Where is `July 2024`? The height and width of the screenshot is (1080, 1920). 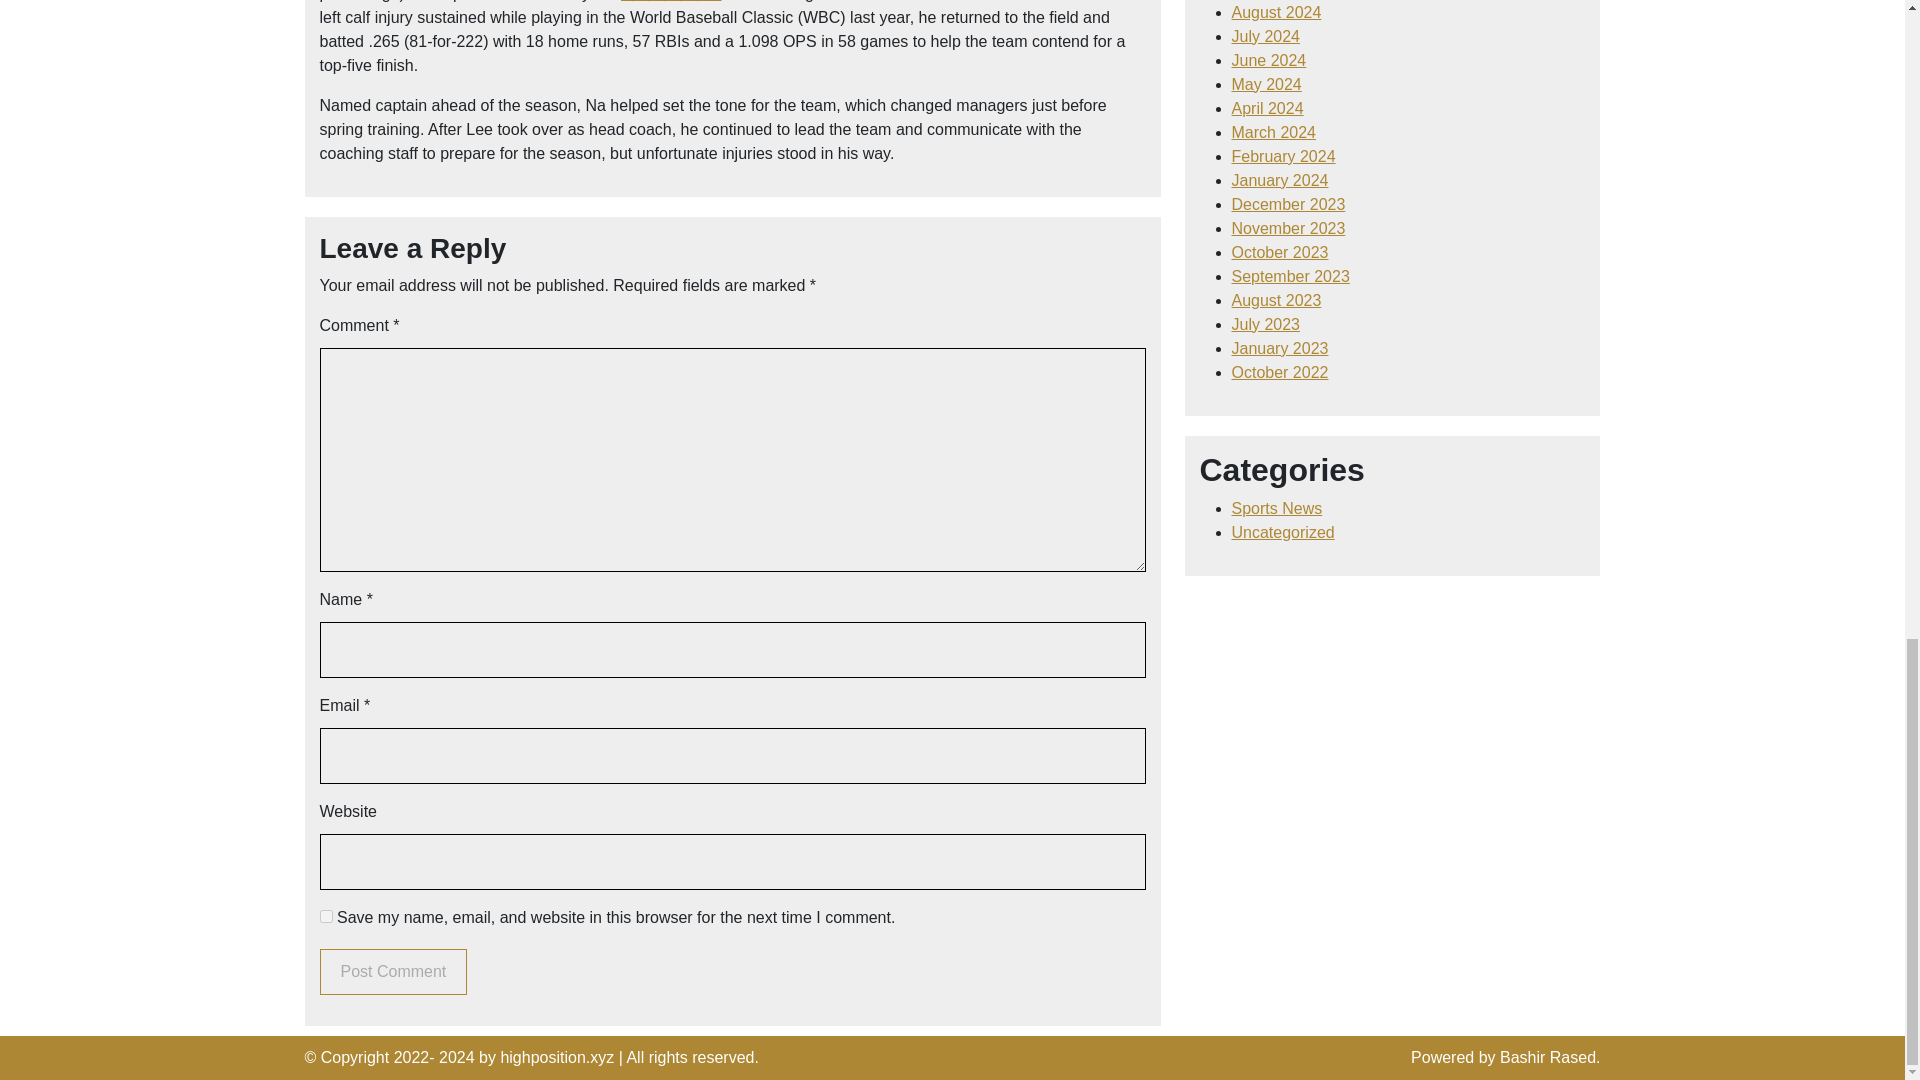
July 2024 is located at coordinates (1266, 36).